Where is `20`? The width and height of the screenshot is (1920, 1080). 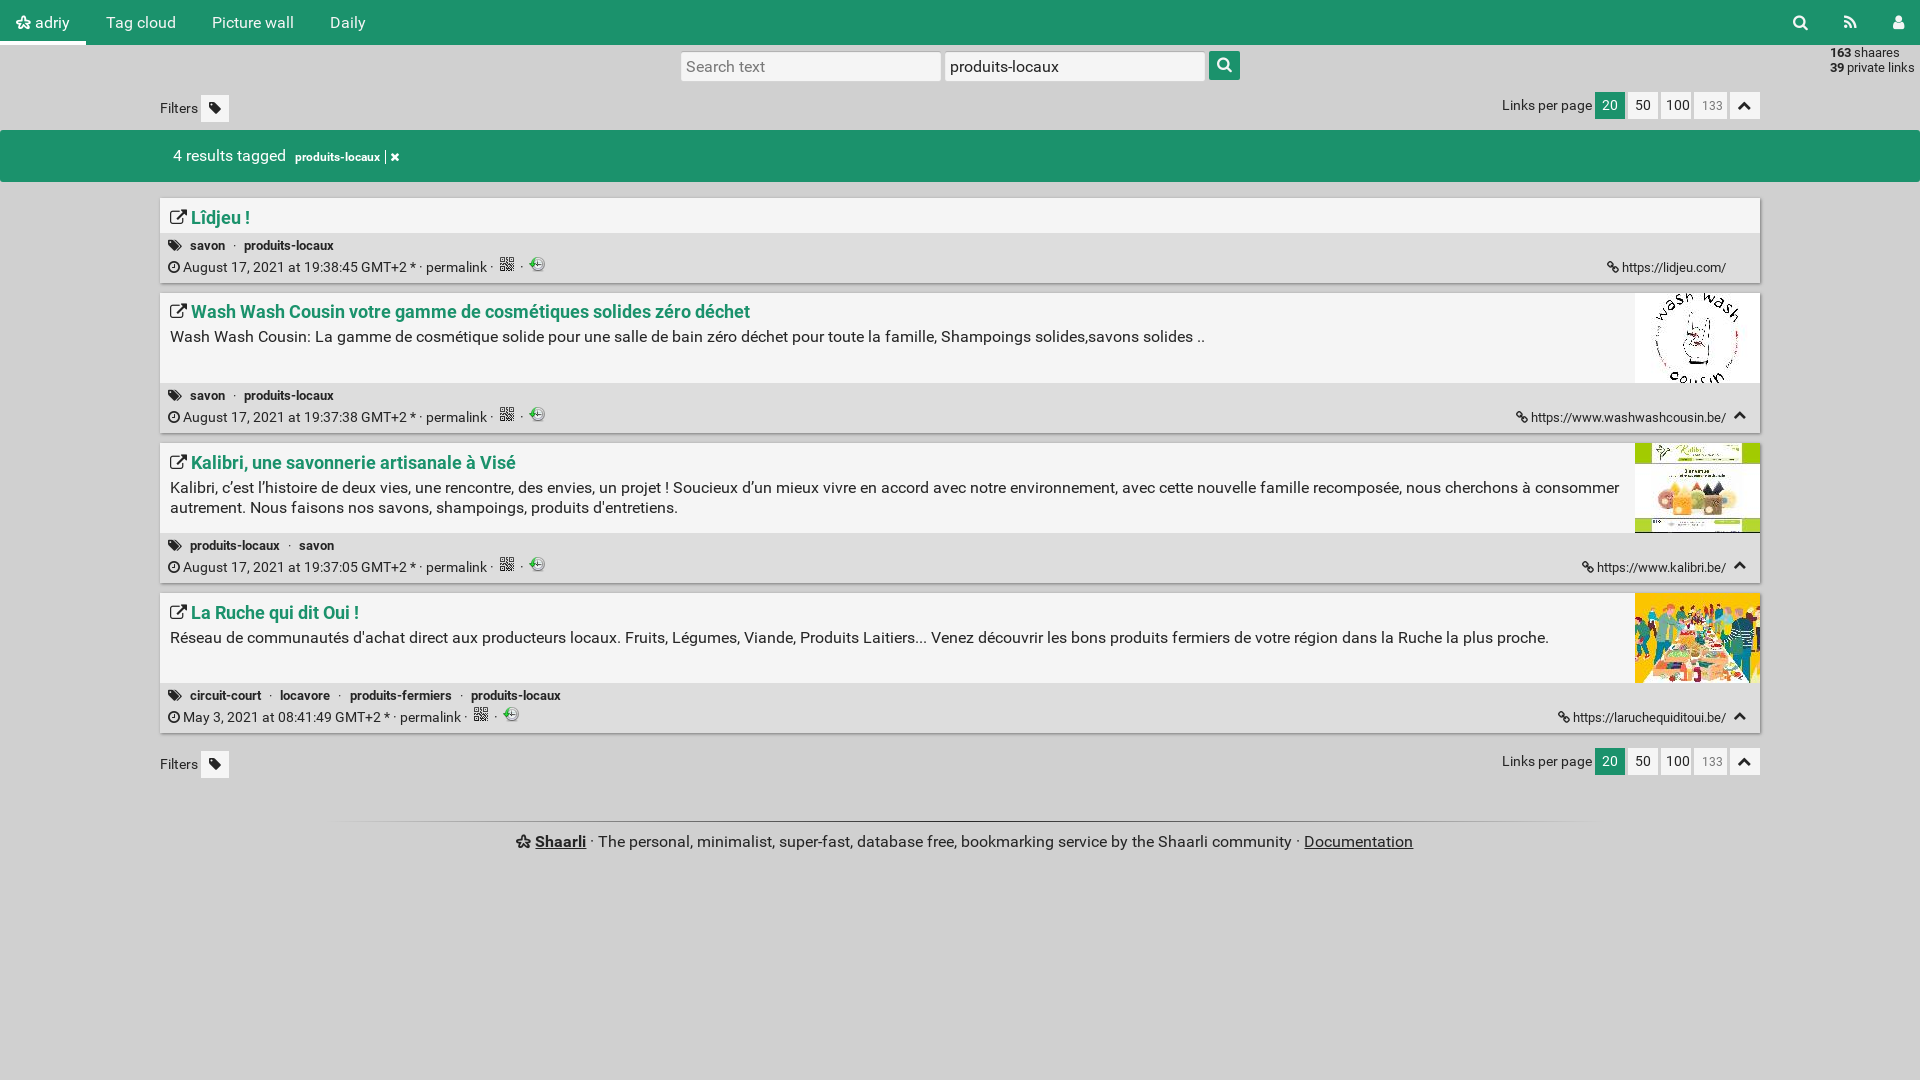
20 is located at coordinates (1610, 761).